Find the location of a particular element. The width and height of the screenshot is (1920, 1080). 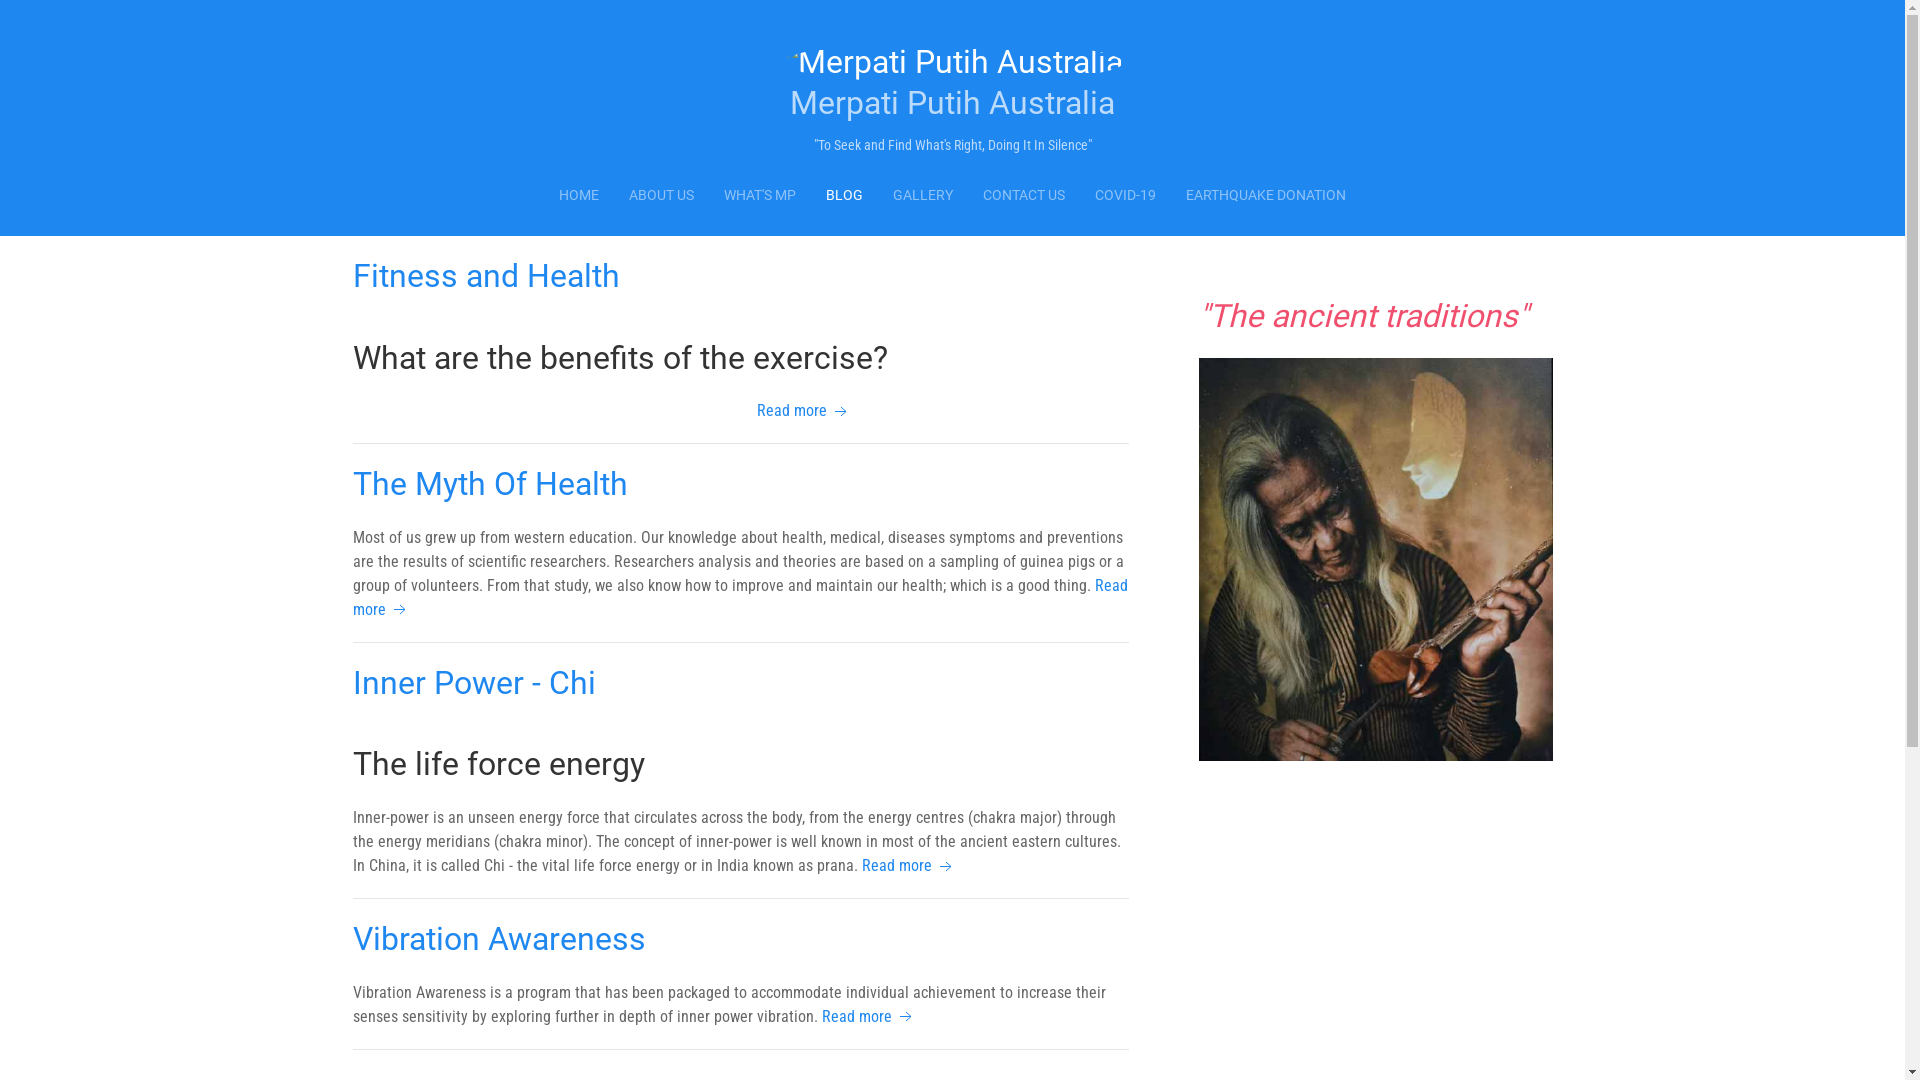

HOME is located at coordinates (579, 196).